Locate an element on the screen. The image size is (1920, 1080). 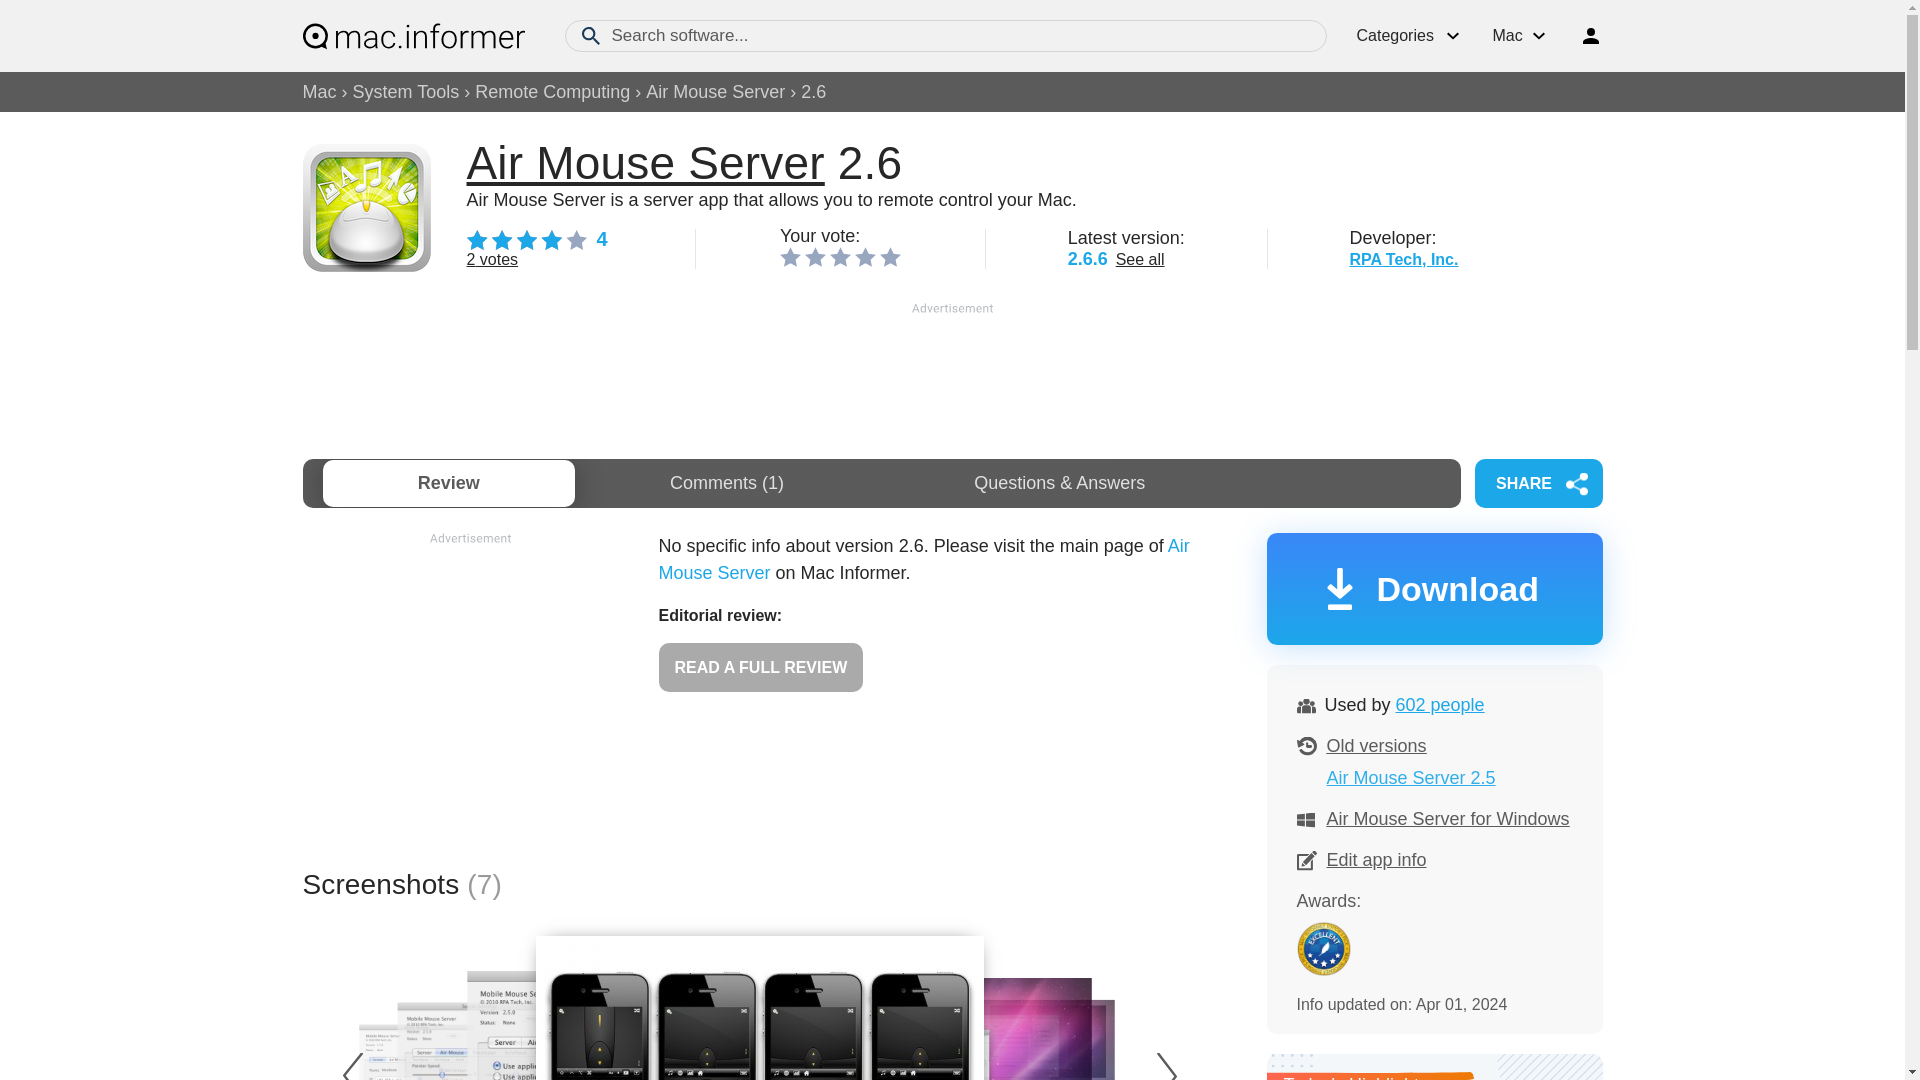
Search is located at coordinates (590, 35).